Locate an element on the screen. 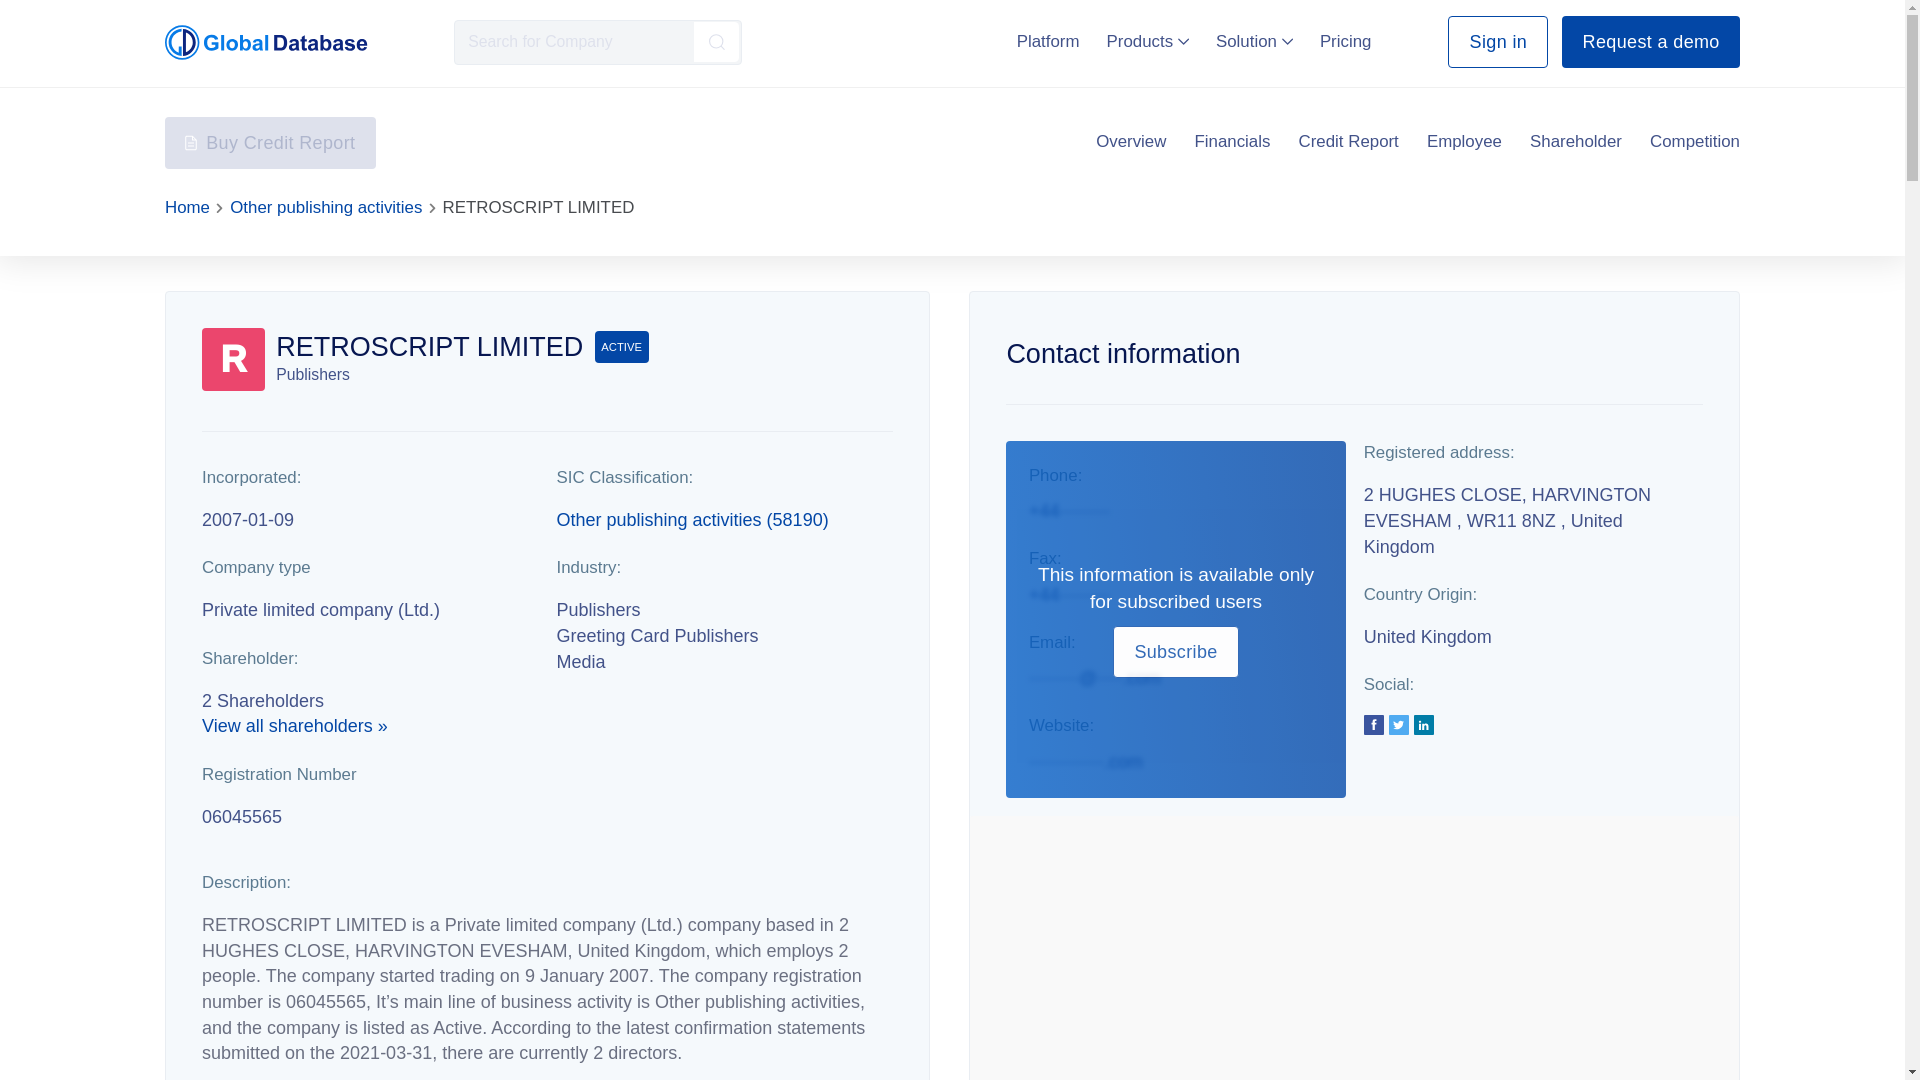  Financials is located at coordinates (1232, 142).